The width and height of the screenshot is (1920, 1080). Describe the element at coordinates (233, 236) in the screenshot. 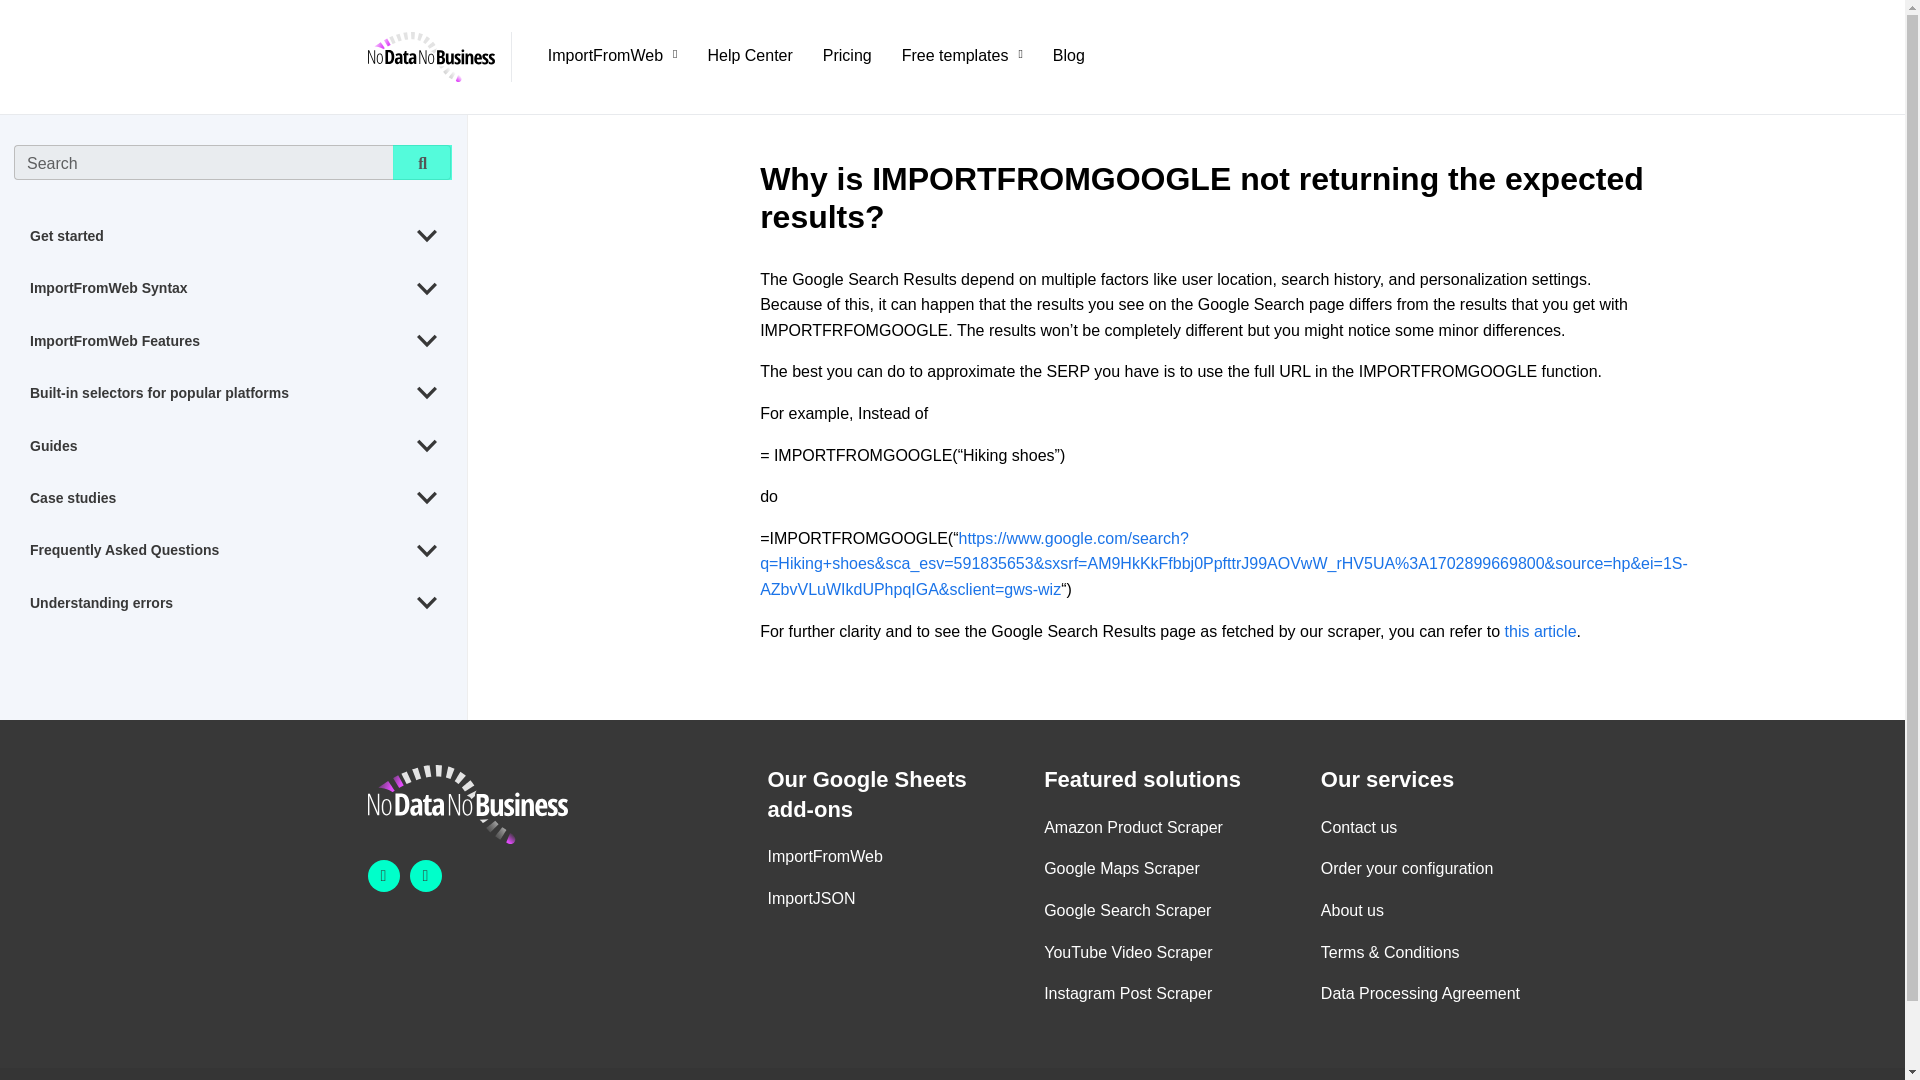

I see `Get started` at that location.